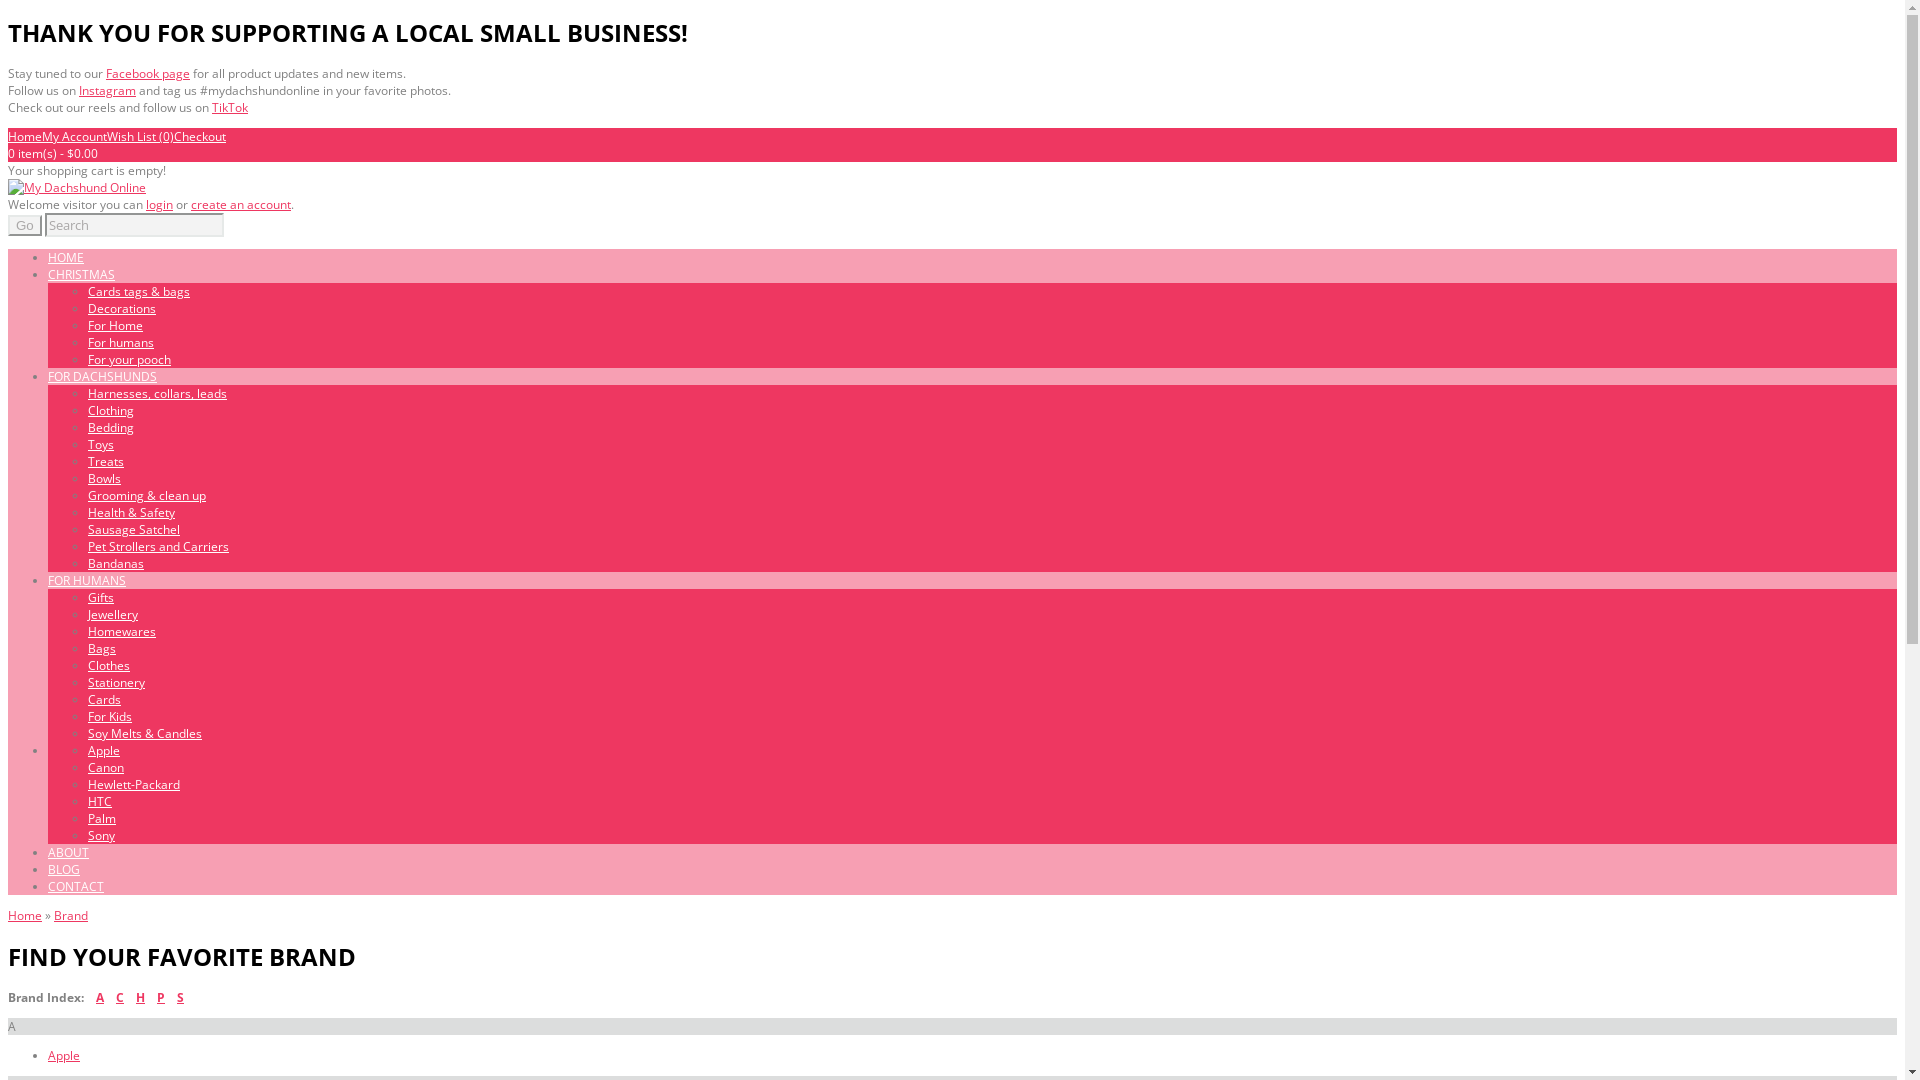  Describe the element at coordinates (104, 750) in the screenshot. I see `Apple` at that location.